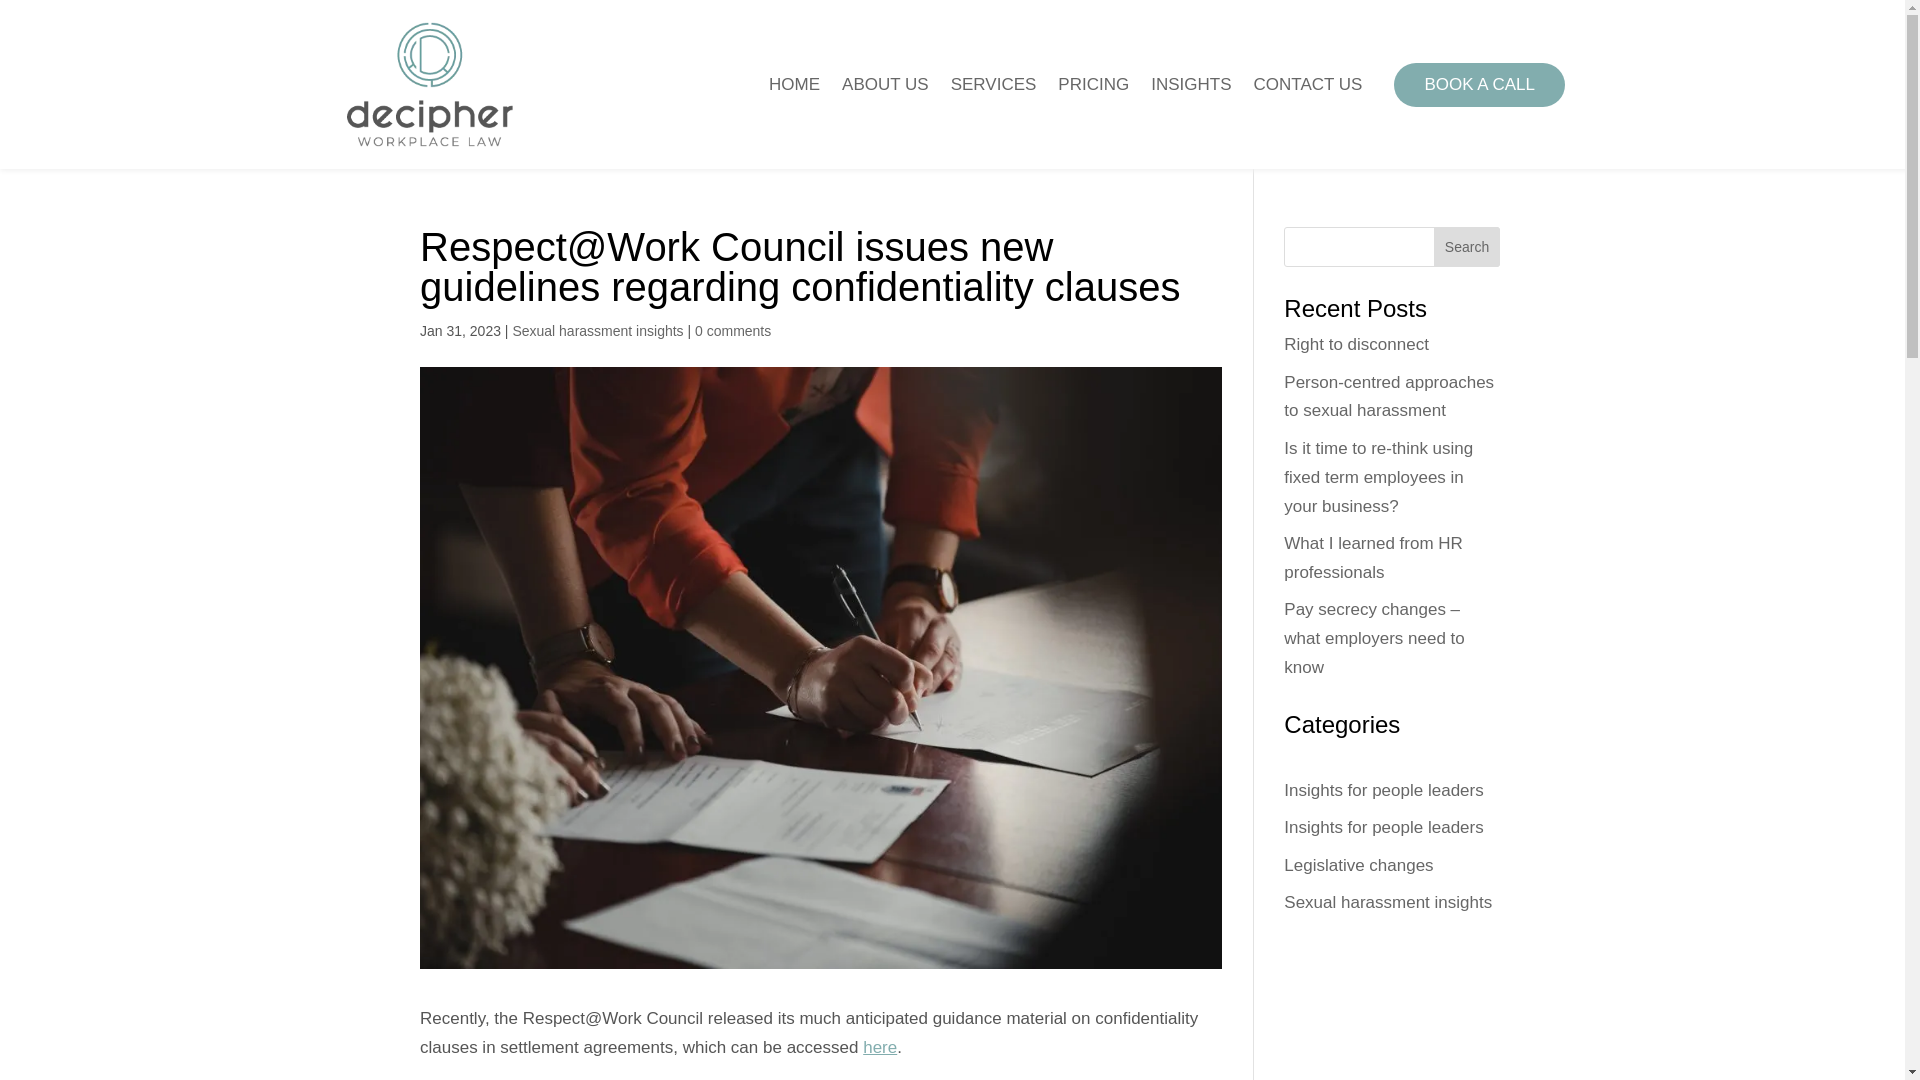 The width and height of the screenshot is (1920, 1080). What do you see at coordinates (1374, 558) in the screenshot?
I see `What I learned from HR professionals` at bounding box center [1374, 558].